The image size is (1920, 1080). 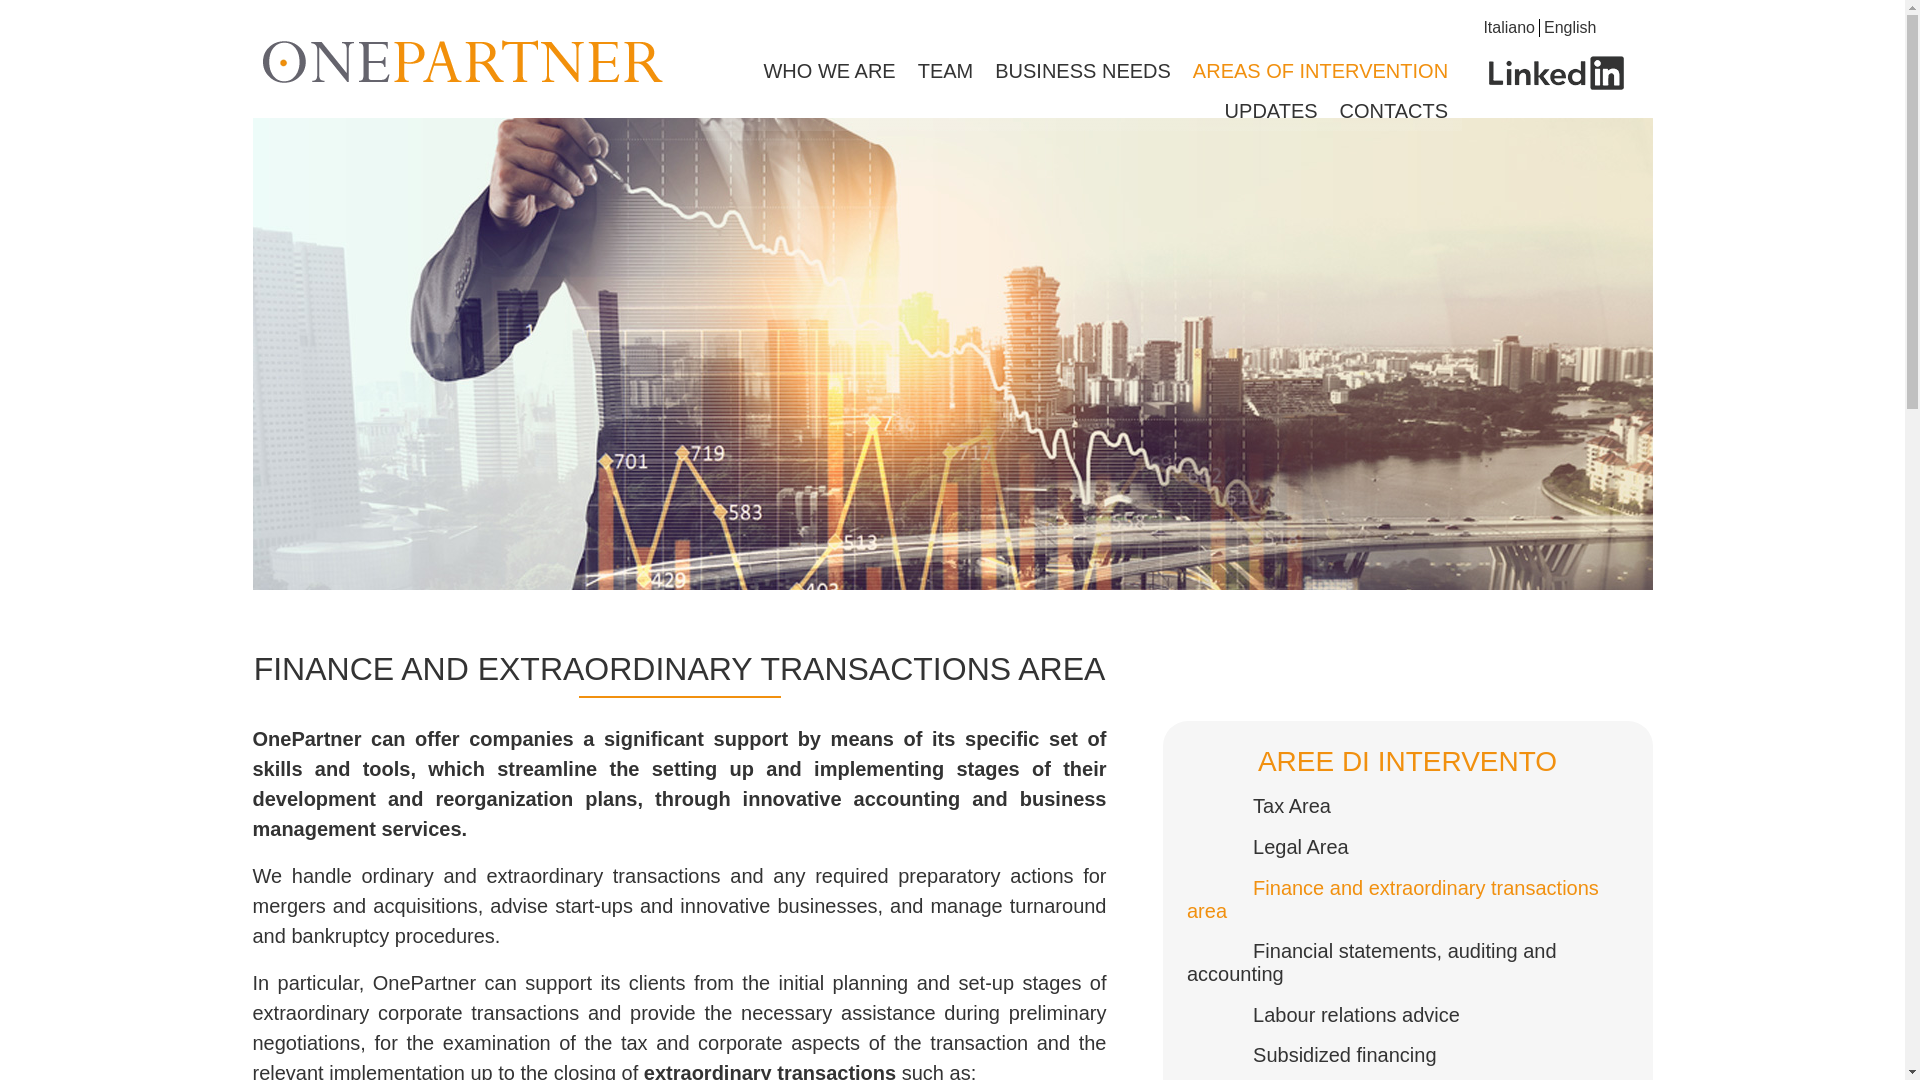 What do you see at coordinates (1392, 899) in the screenshot?
I see `Finance and extraordinary transactions area` at bounding box center [1392, 899].